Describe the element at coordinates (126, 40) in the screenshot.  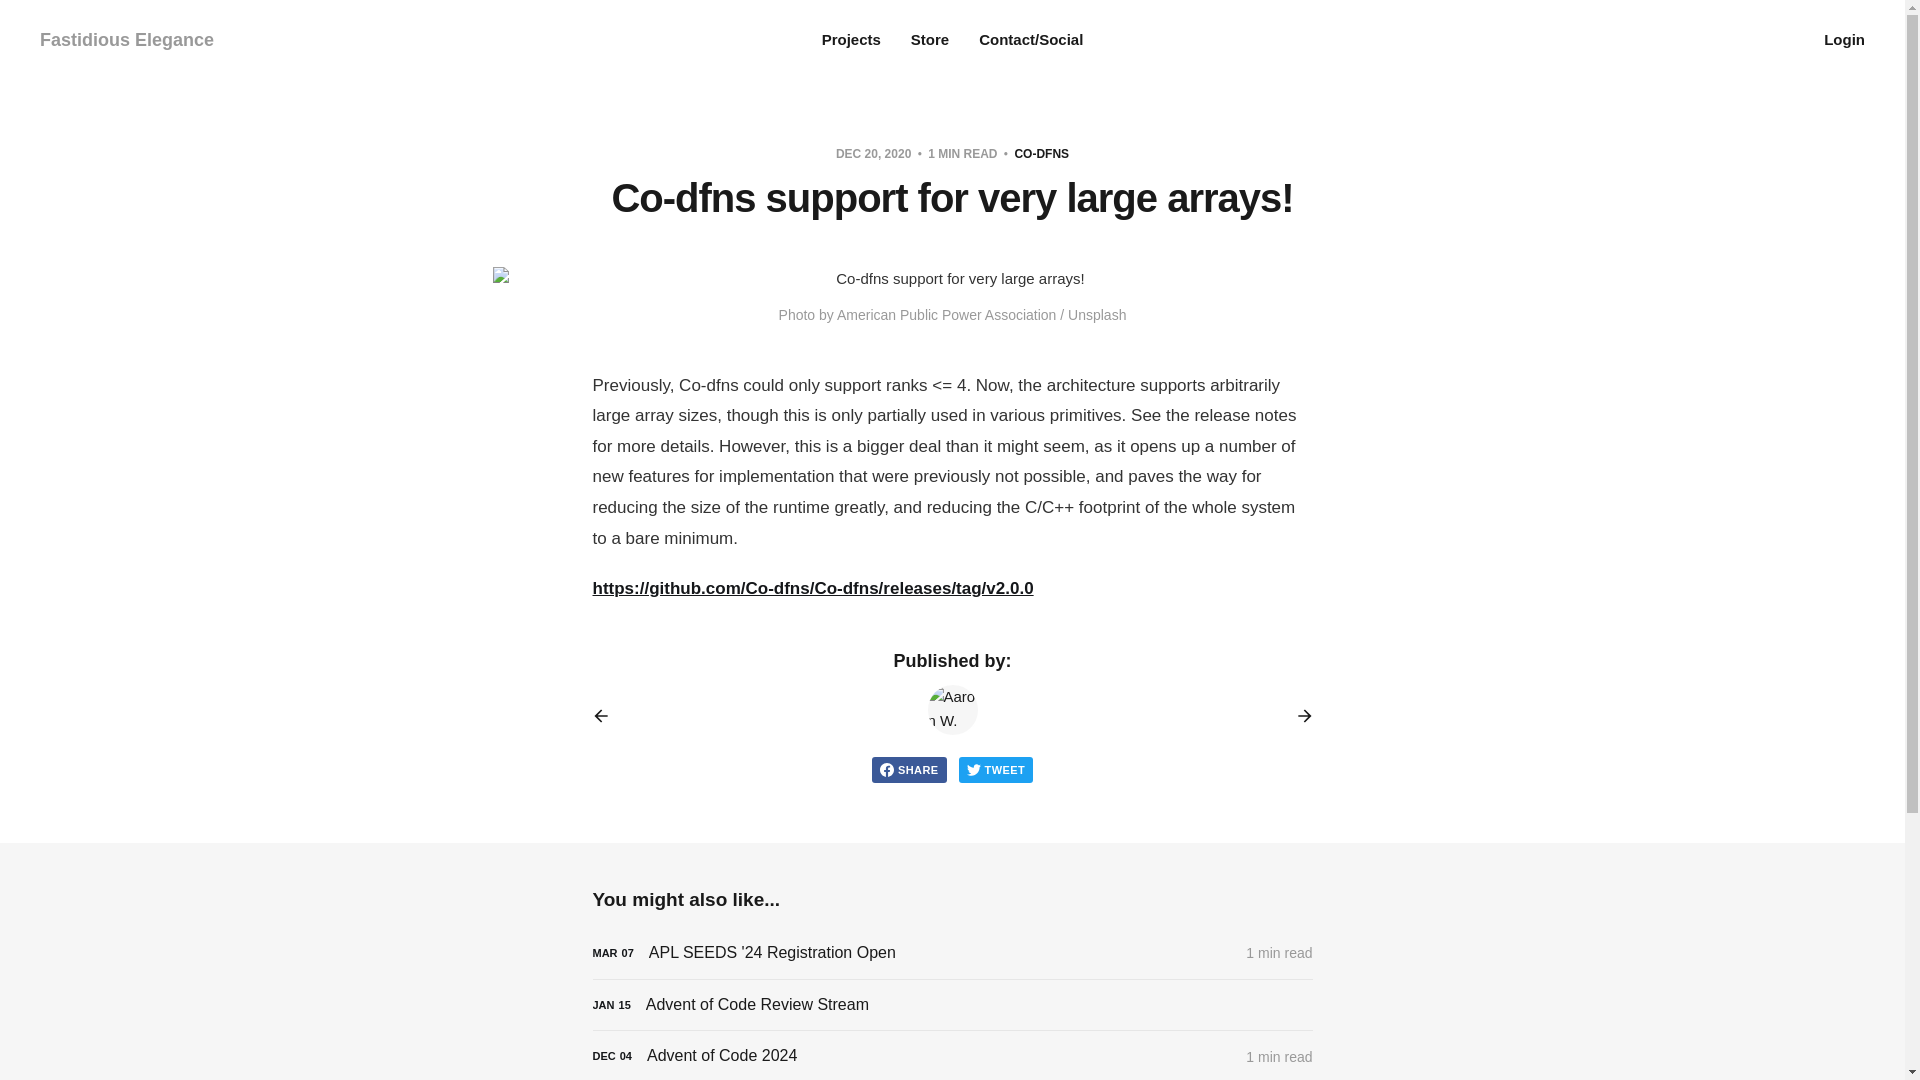
I see `Fastidious Elegance` at that location.